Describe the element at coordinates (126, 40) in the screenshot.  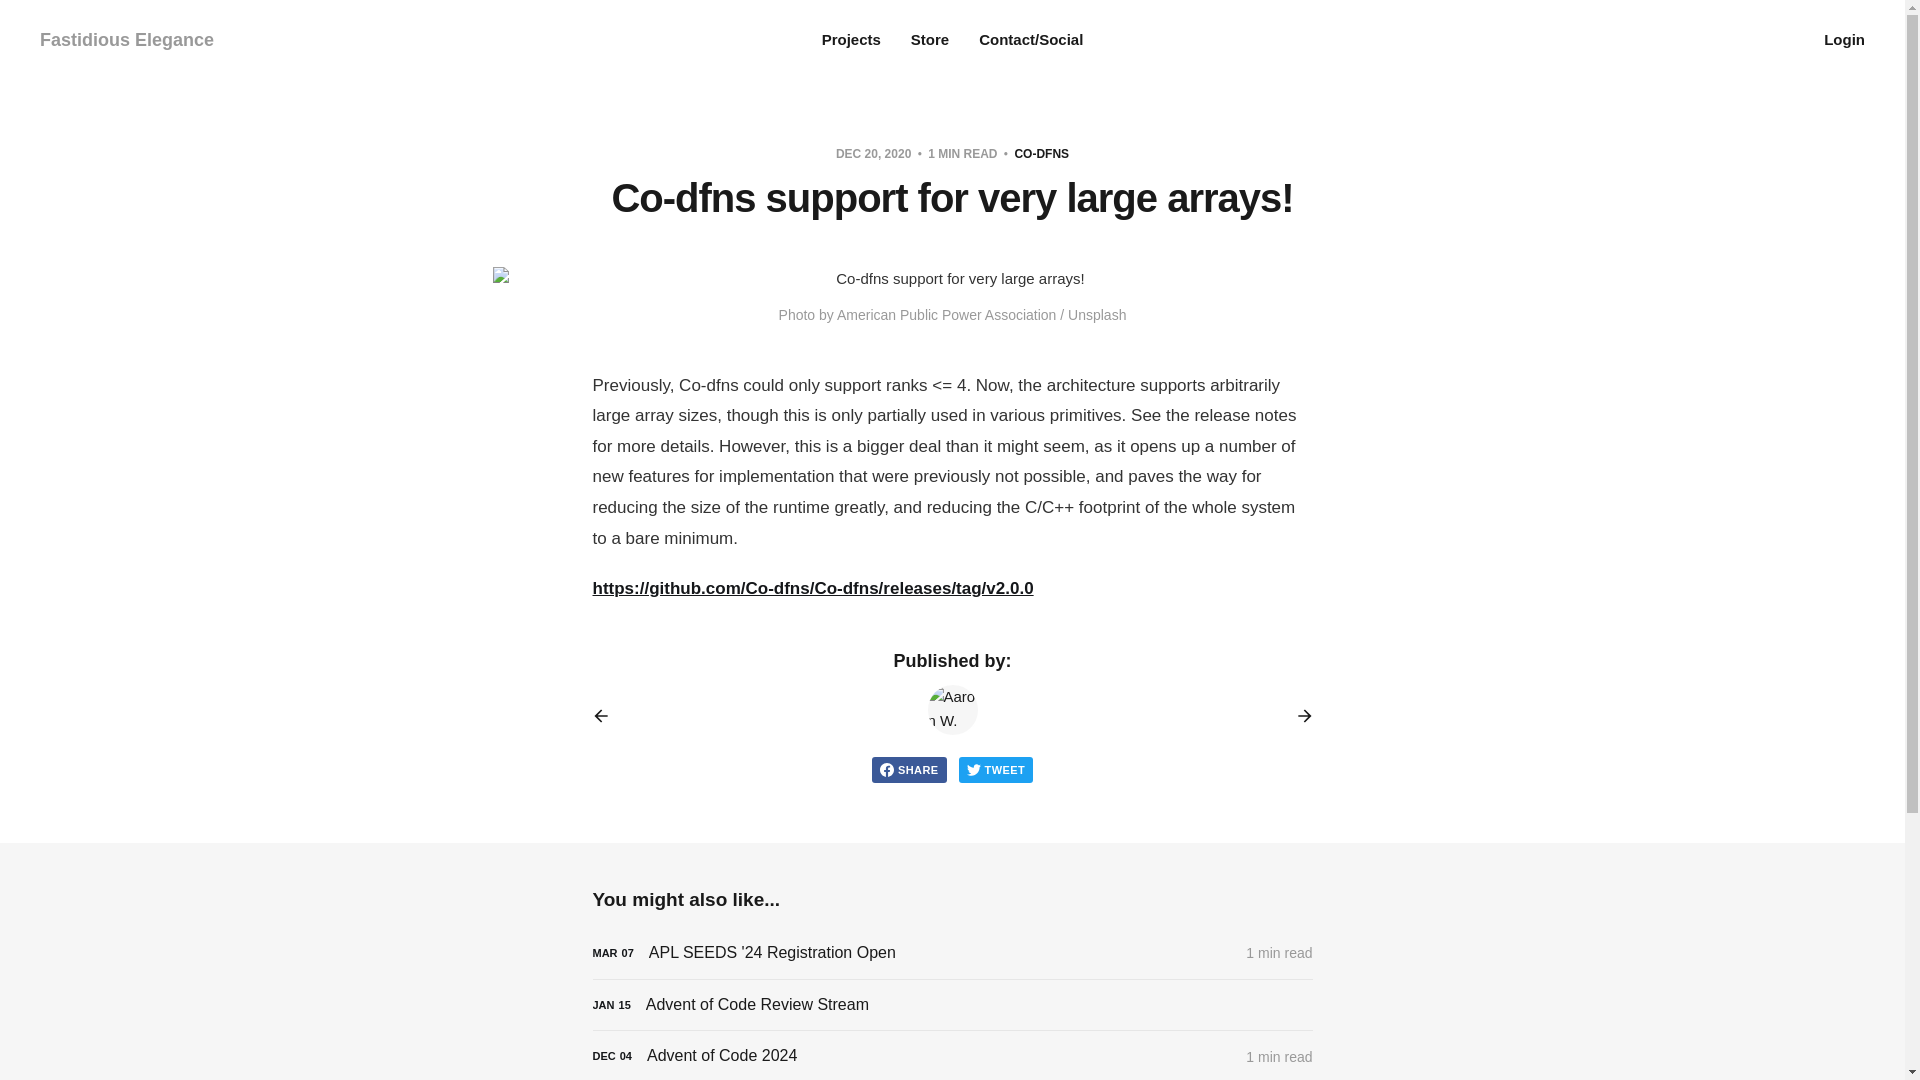
I see `Fastidious Elegance` at that location.